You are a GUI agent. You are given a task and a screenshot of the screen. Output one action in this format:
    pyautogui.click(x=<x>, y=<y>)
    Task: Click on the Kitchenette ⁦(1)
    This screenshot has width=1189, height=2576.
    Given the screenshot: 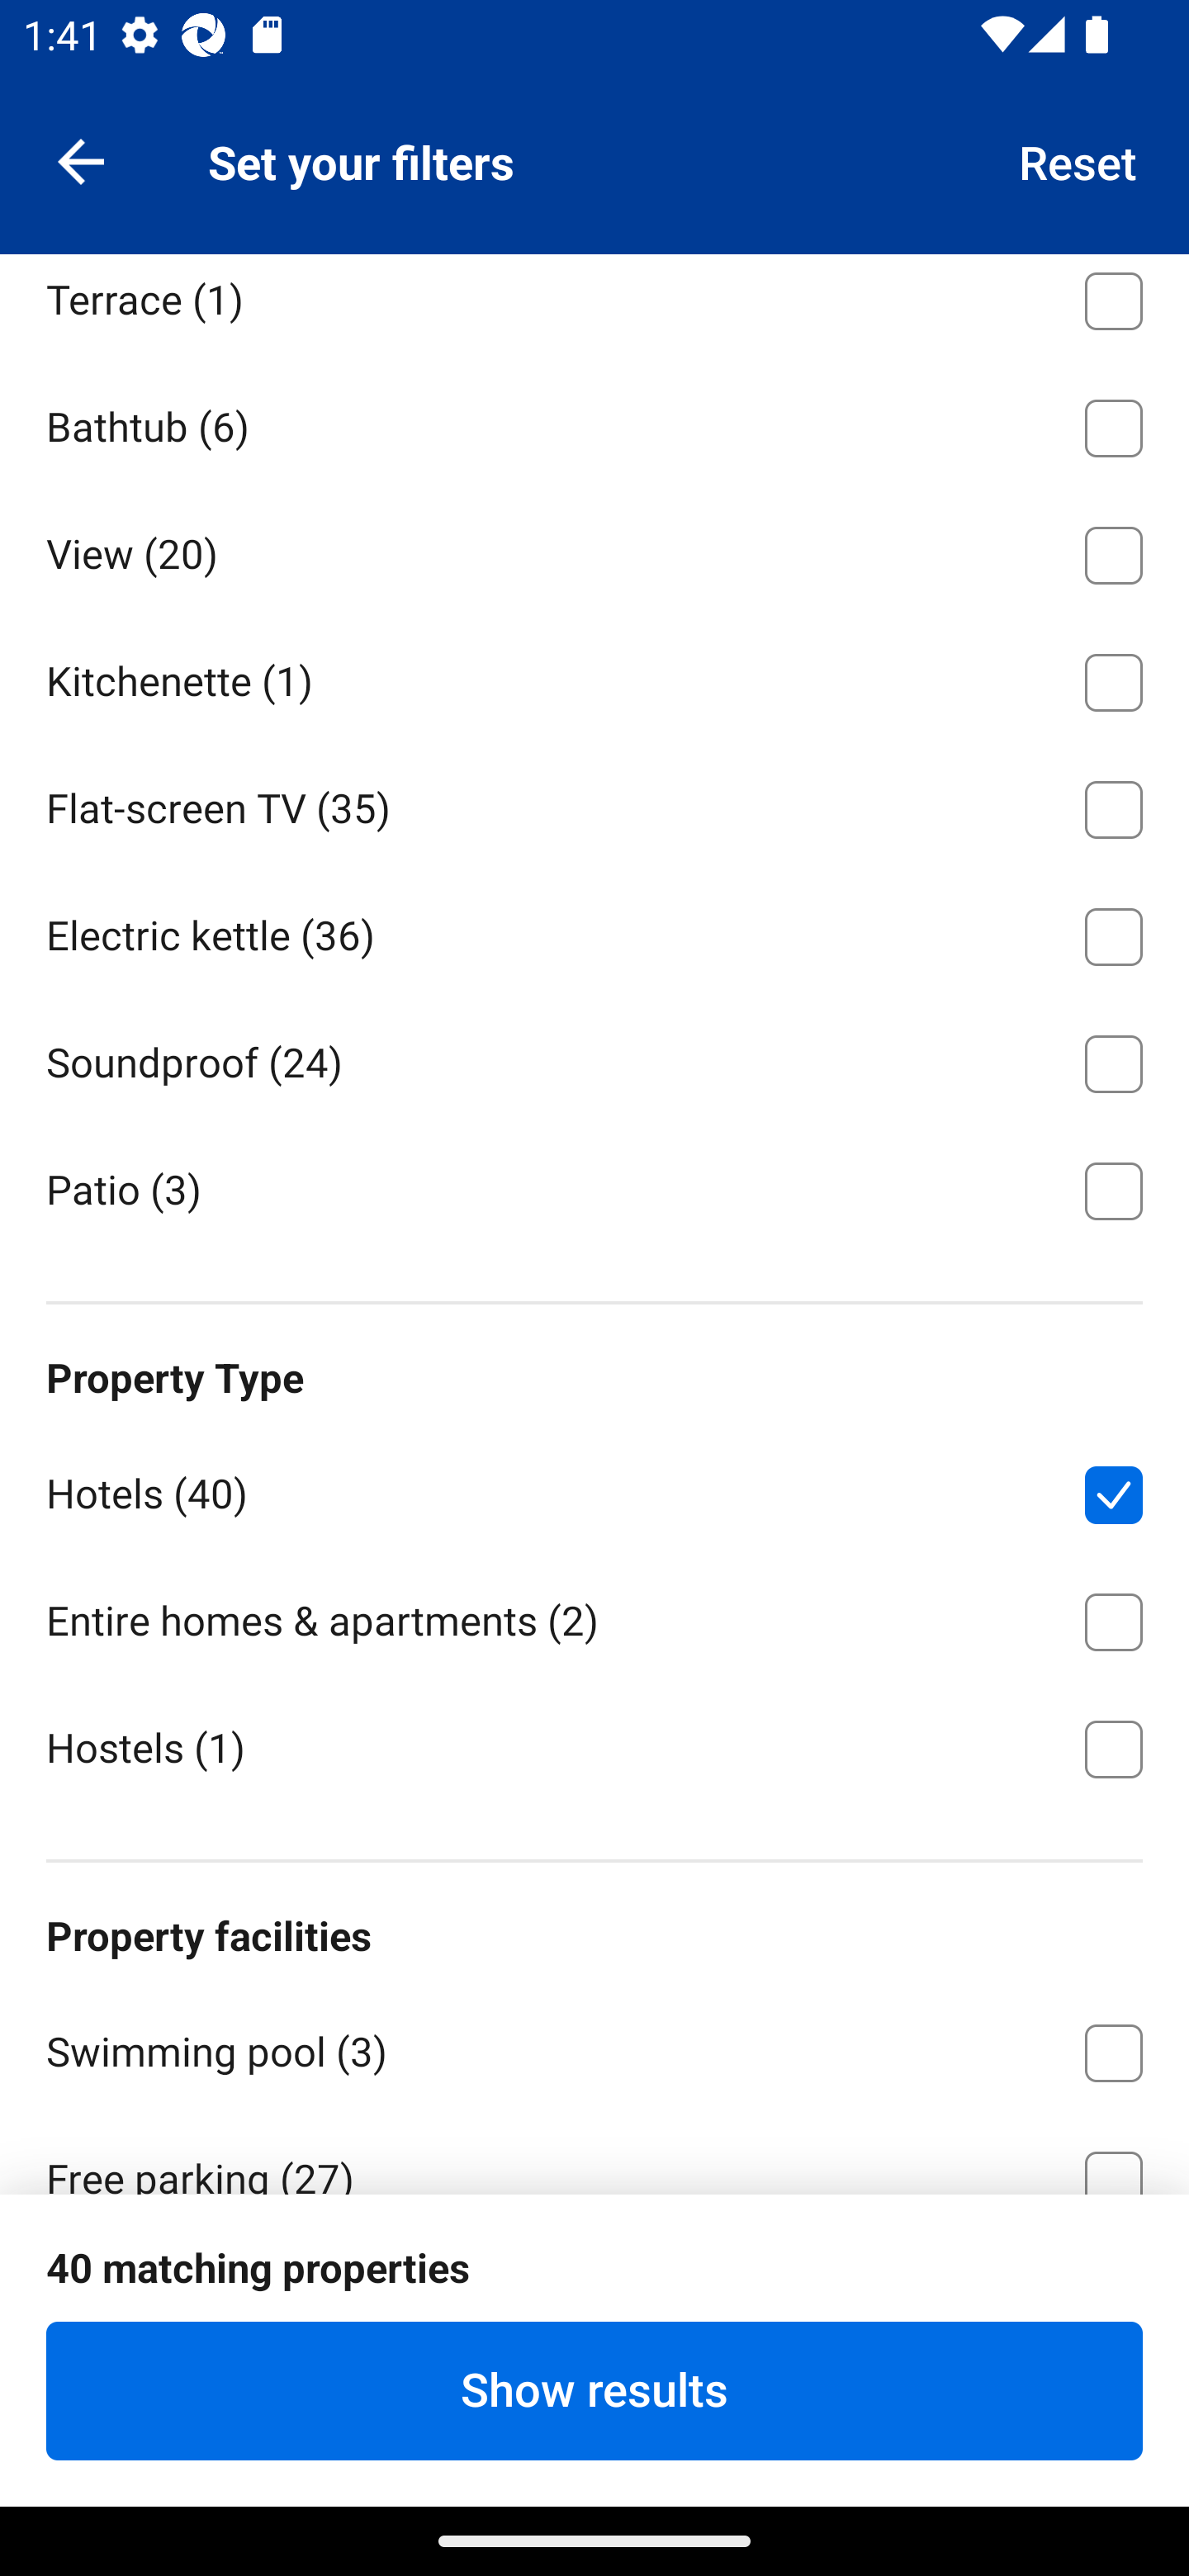 What is the action you would take?
    pyautogui.click(x=594, y=677)
    